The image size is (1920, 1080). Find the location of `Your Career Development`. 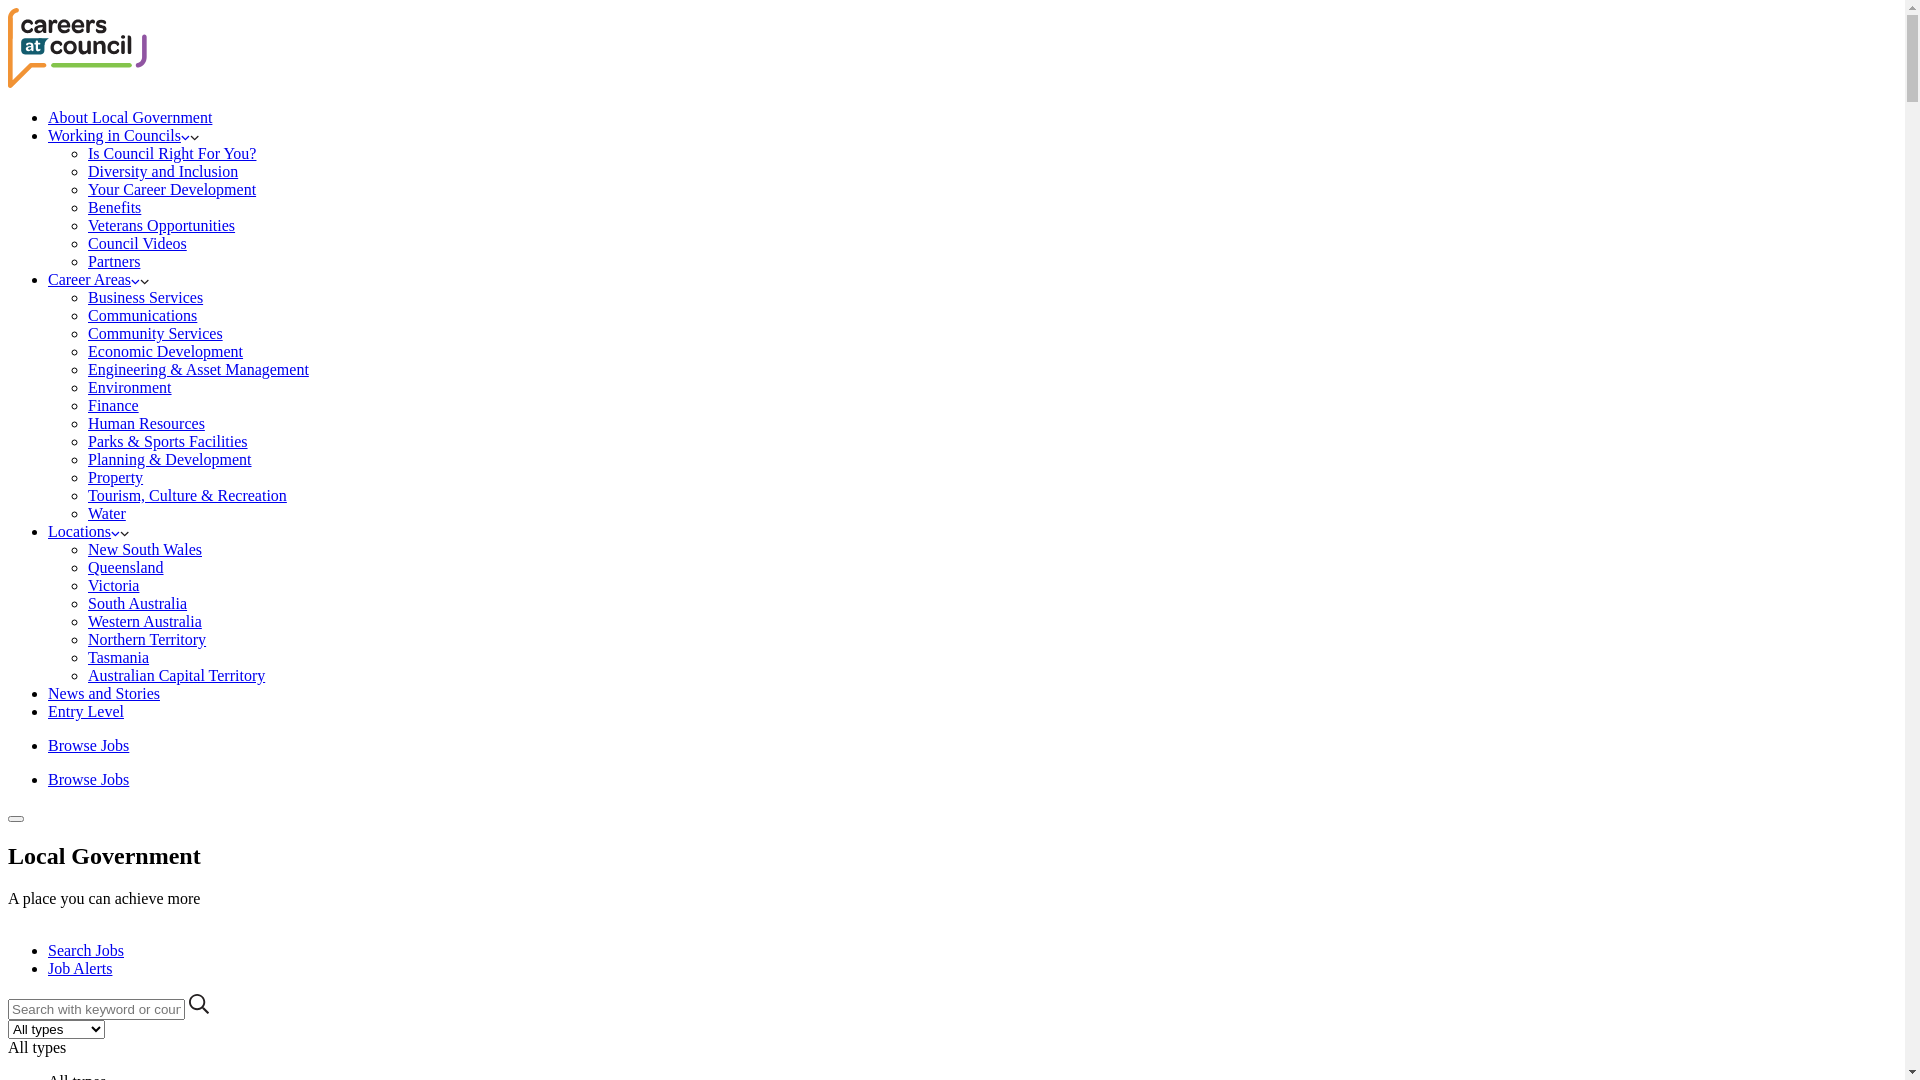

Your Career Development is located at coordinates (172, 190).